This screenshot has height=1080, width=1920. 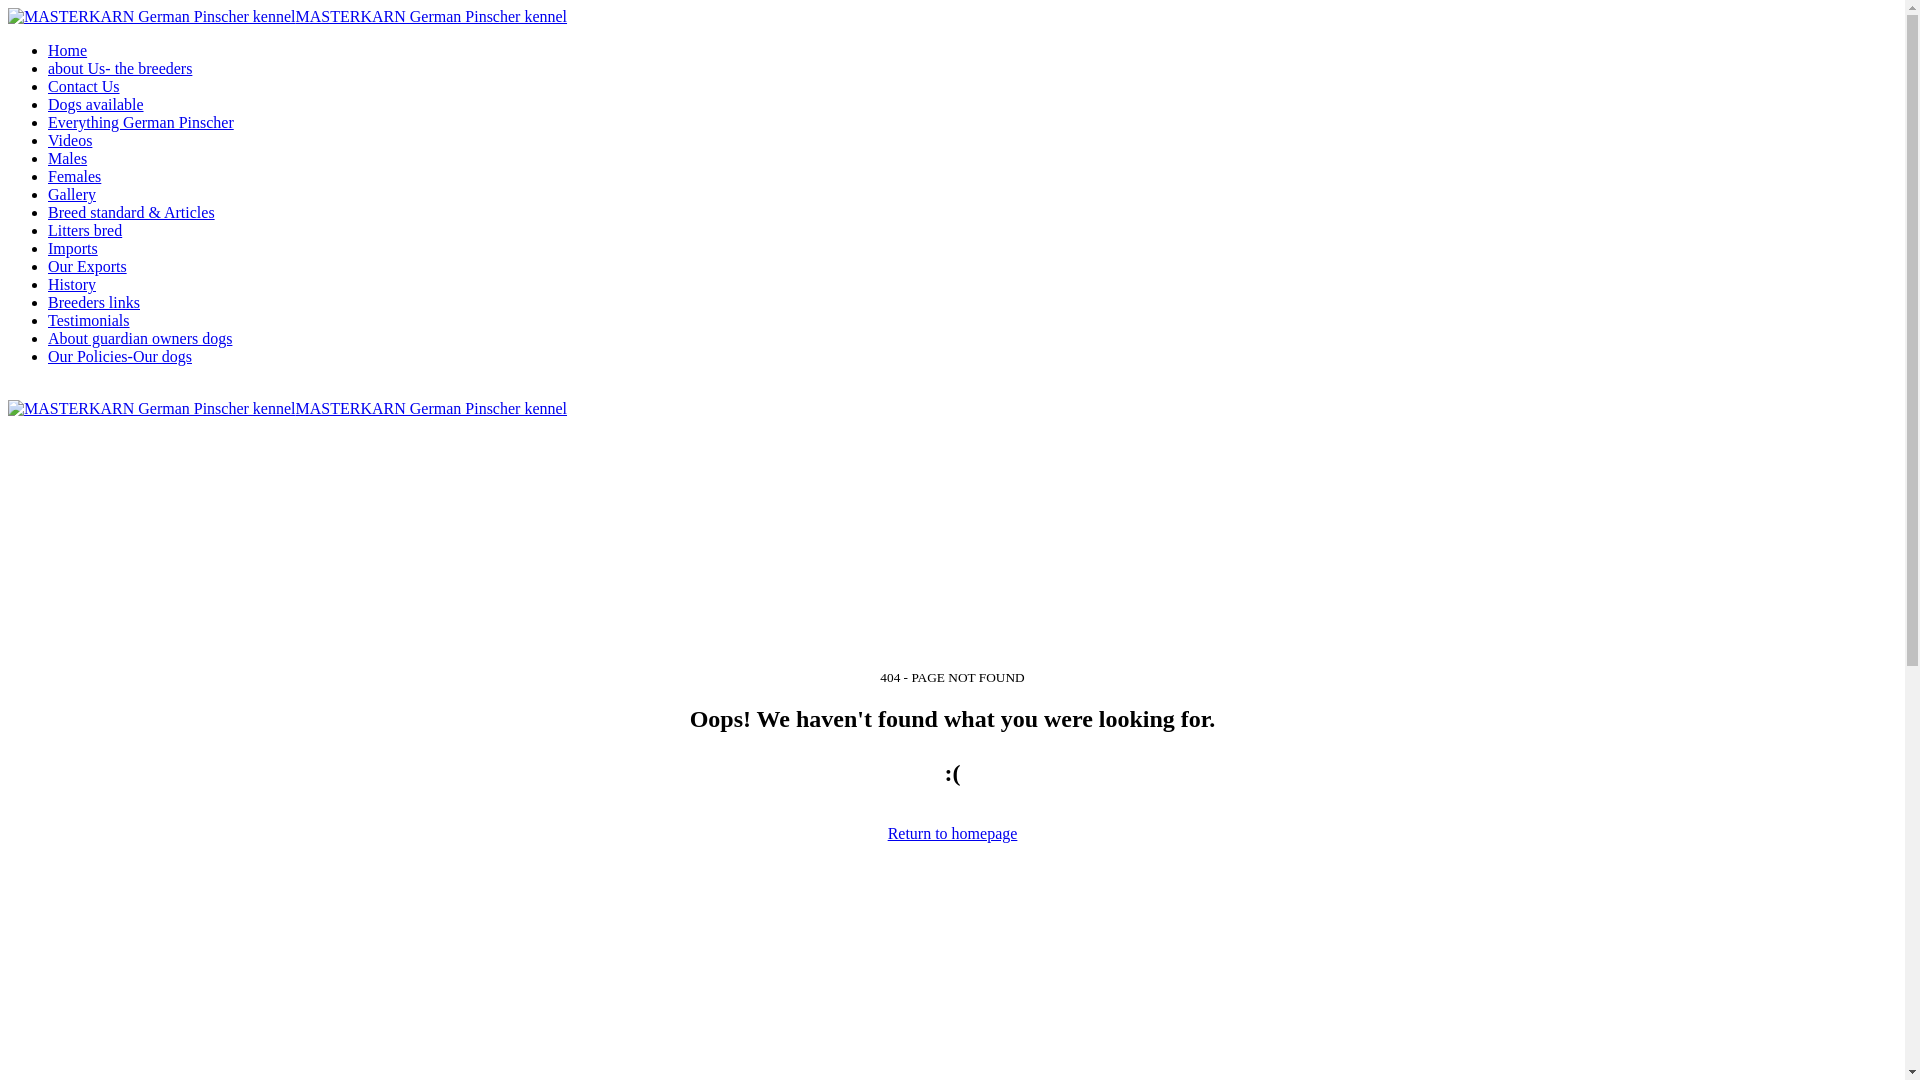 I want to click on Home, so click(x=68, y=50).